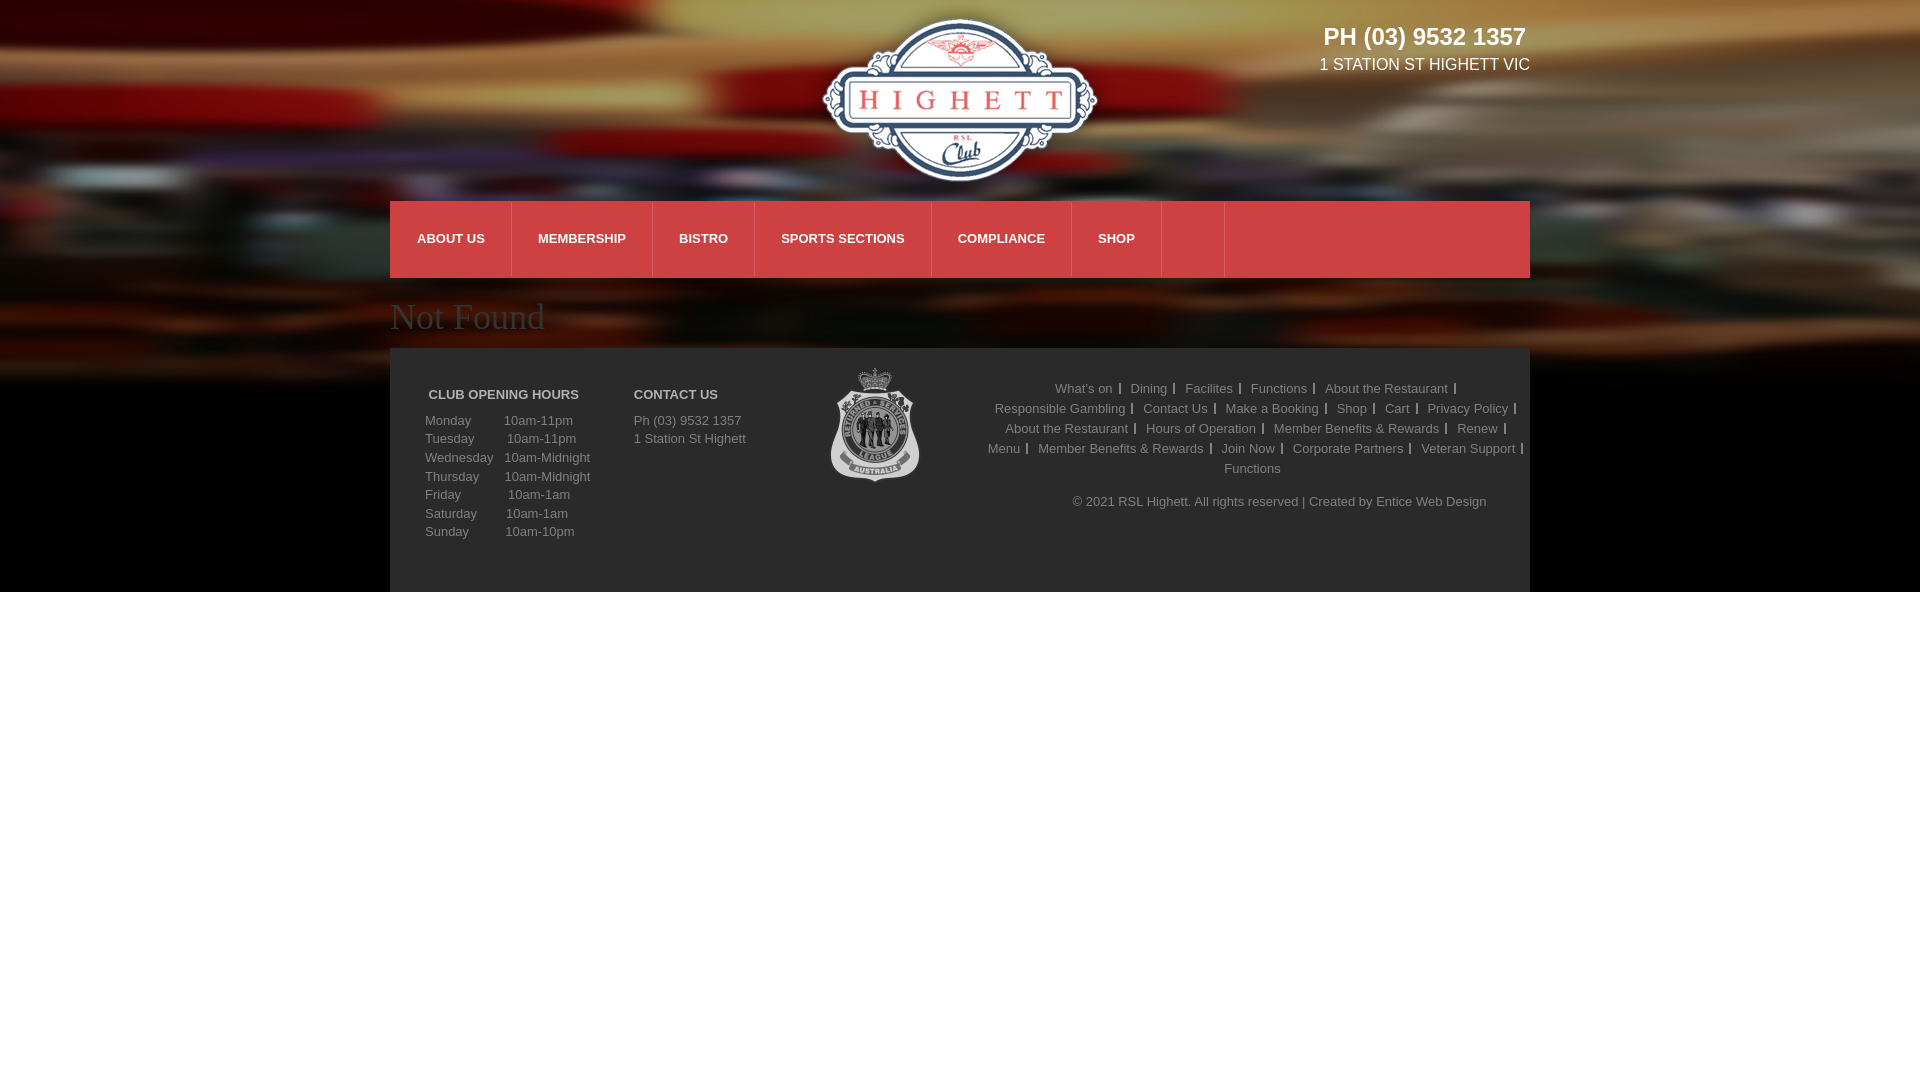  What do you see at coordinates (1148, 388) in the screenshot?
I see `Dining` at bounding box center [1148, 388].